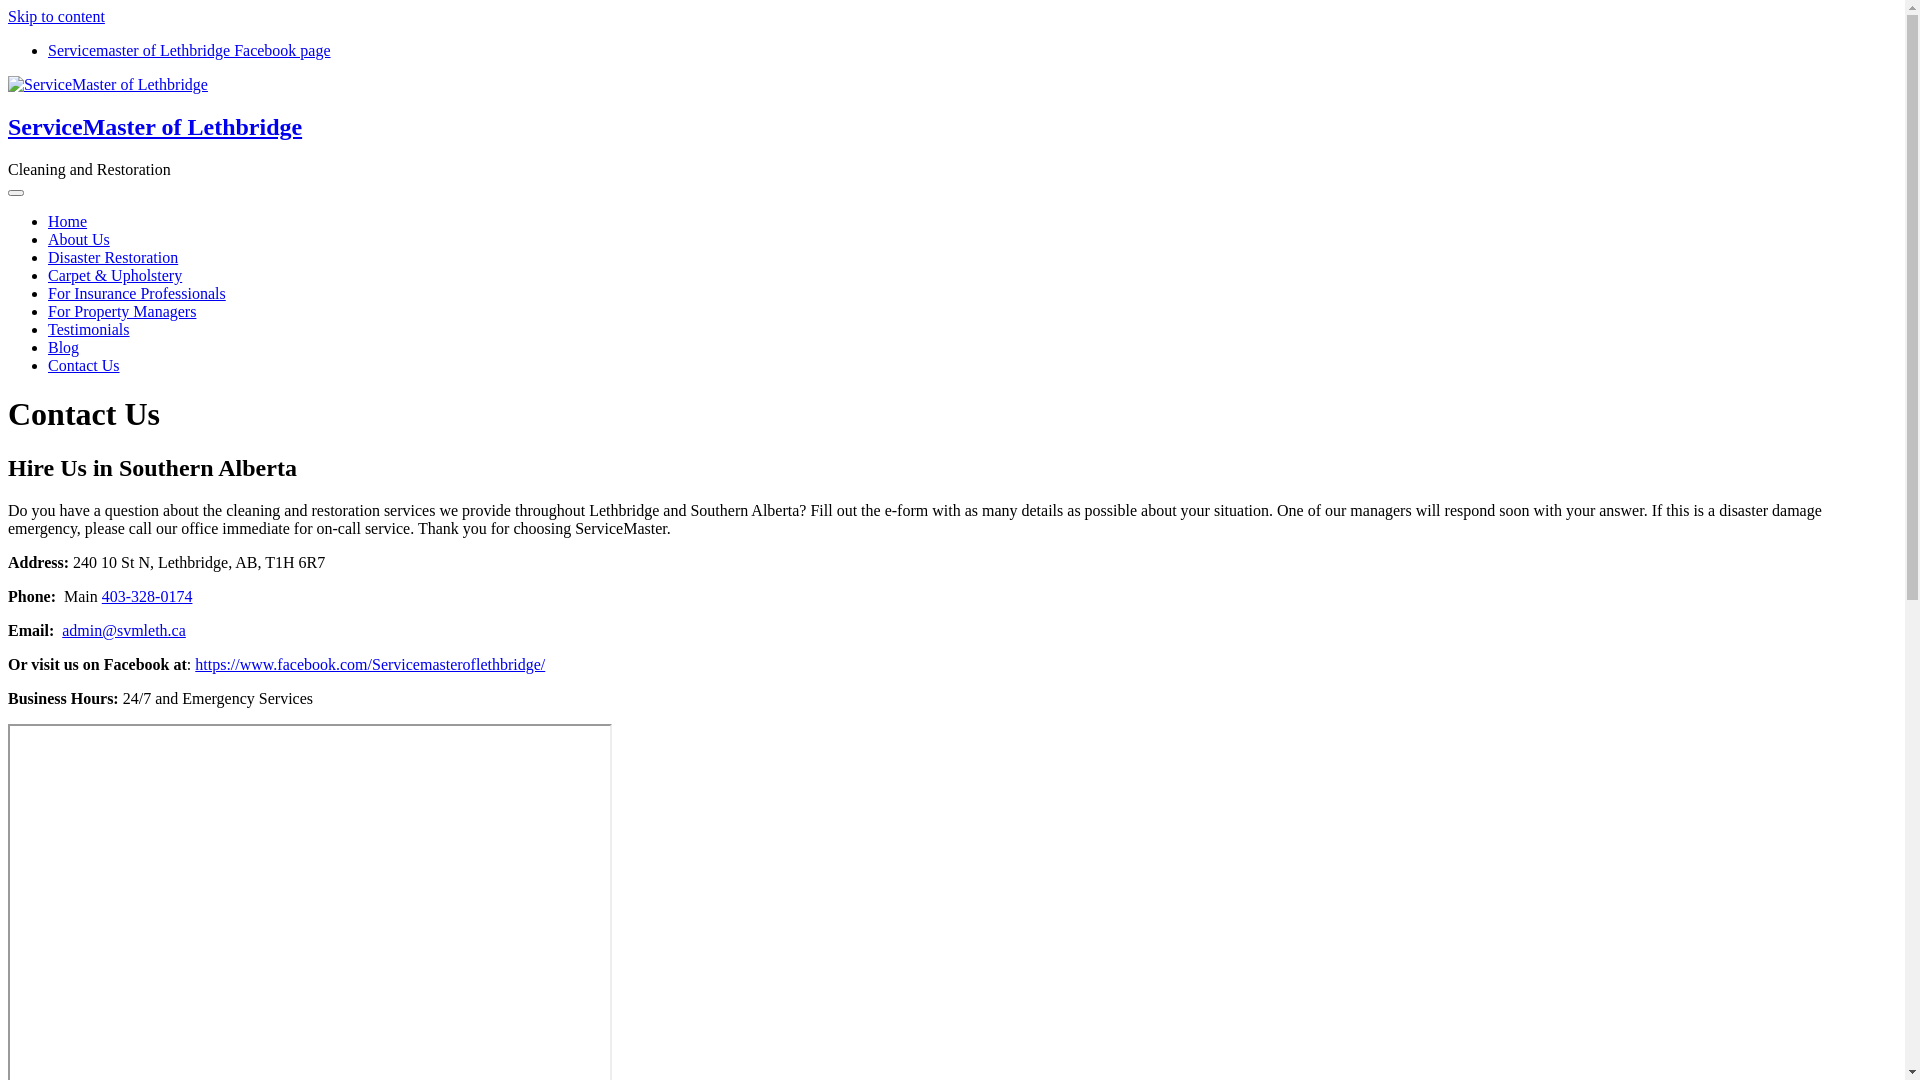 This screenshot has width=1920, height=1080. Describe the element at coordinates (79, 240) in the screenshot. I see `About Us` at that location.